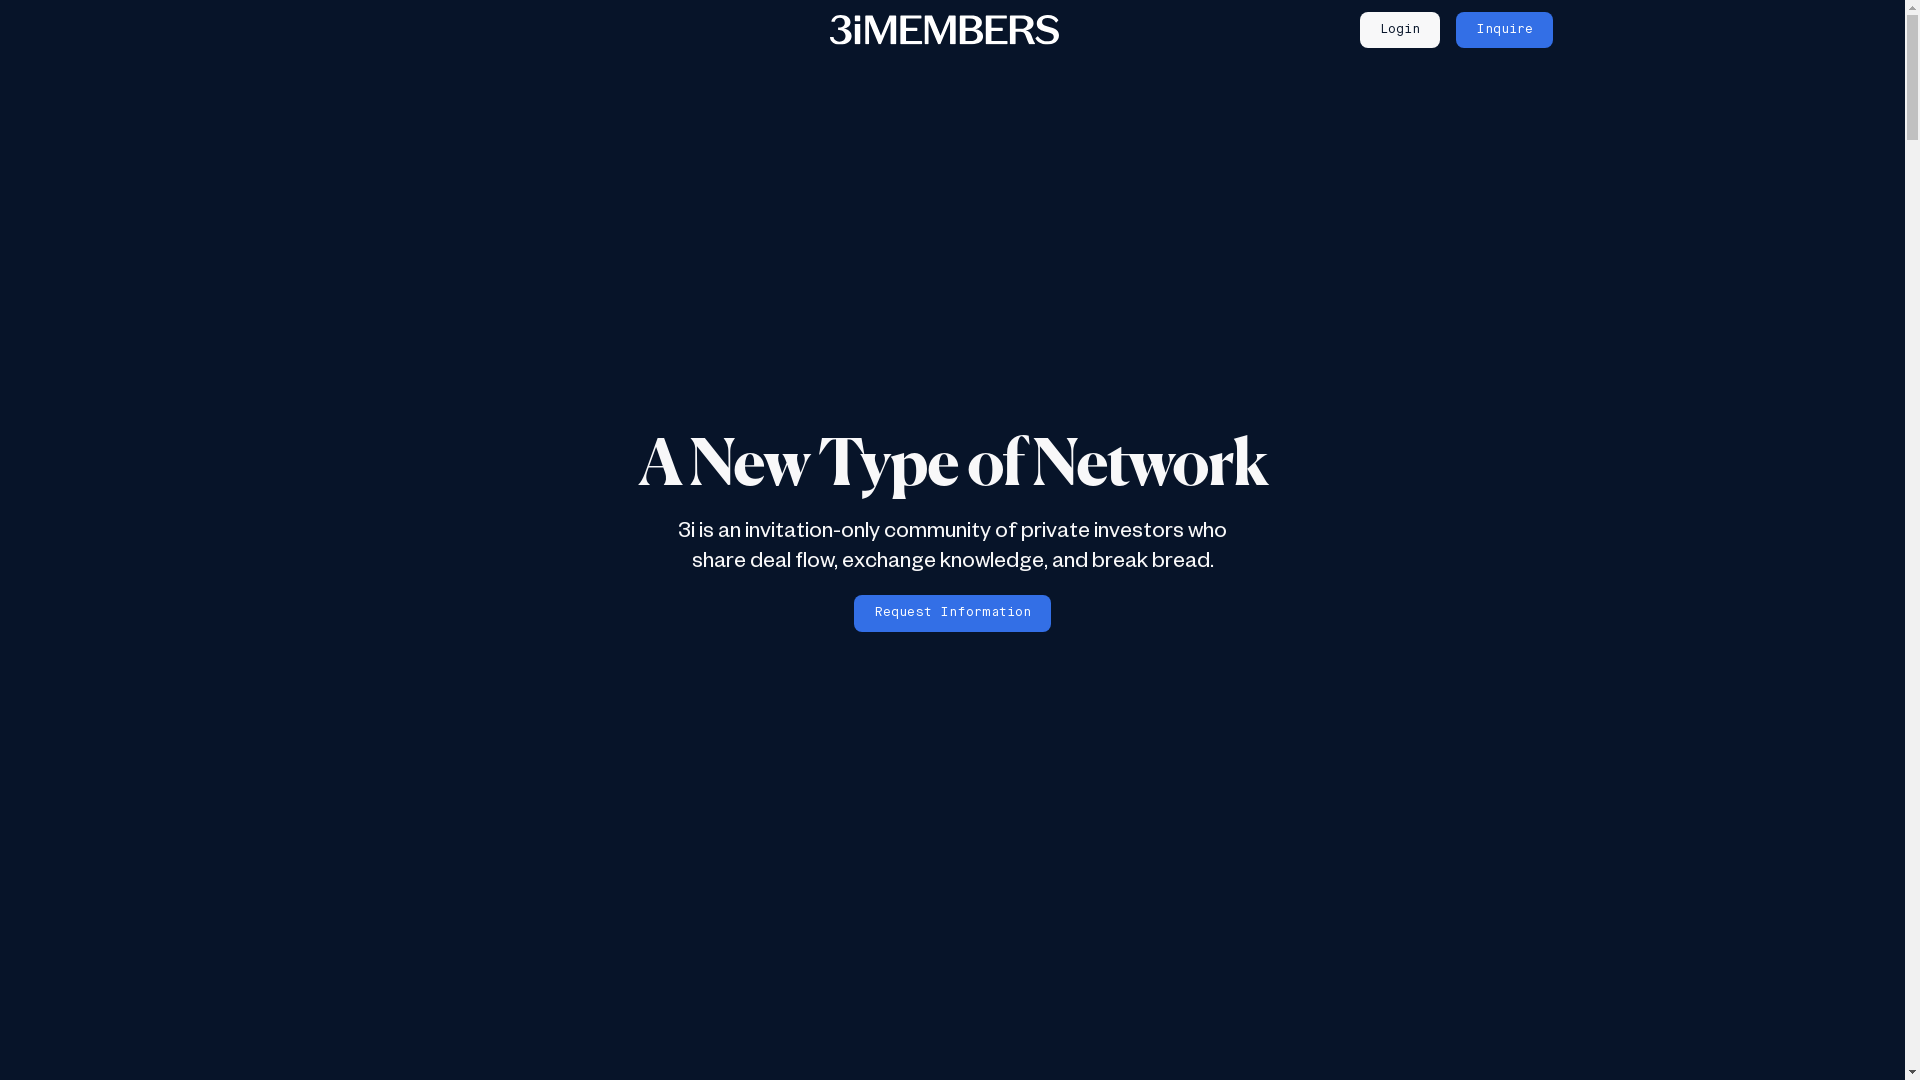  What do you see at coordinates (952, 614) in the screenshot?
I see `Request Information` at bounding box center [952, 614].